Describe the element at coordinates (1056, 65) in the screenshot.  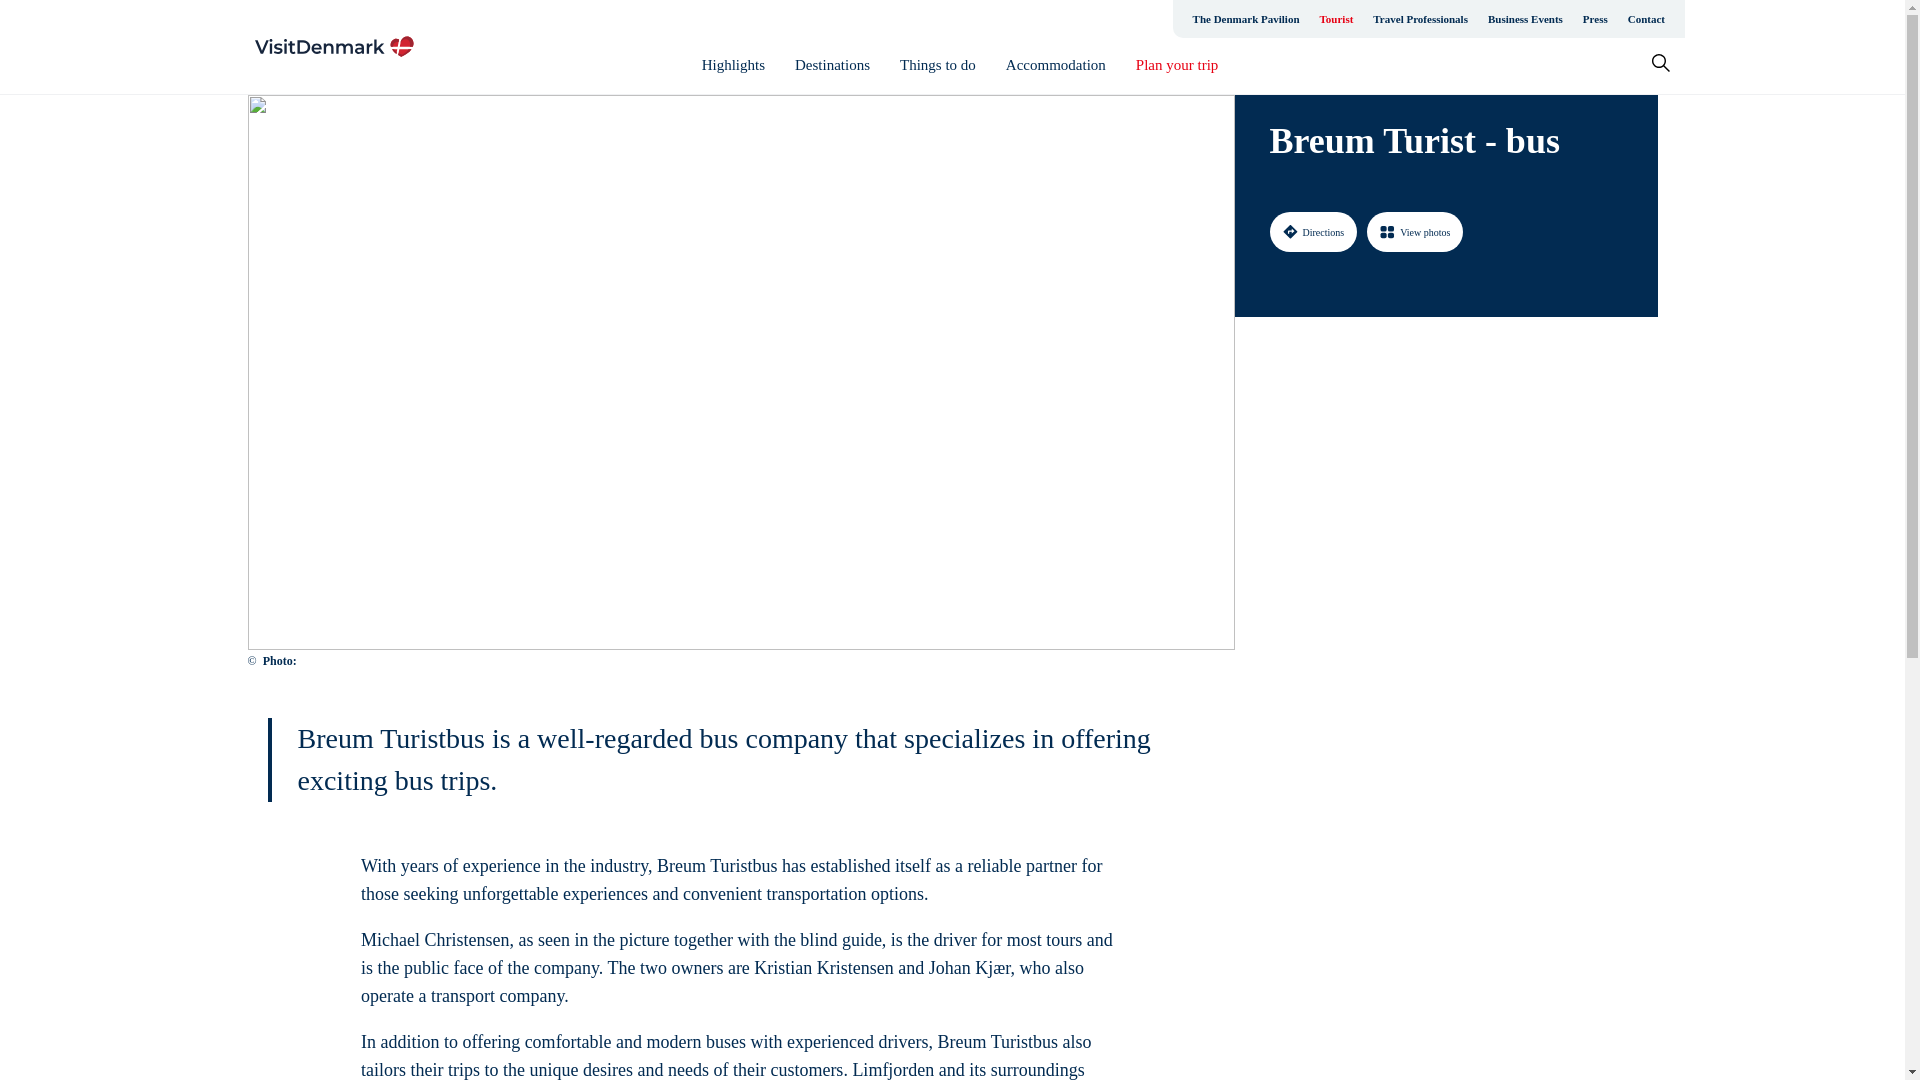
I see `Accommodation` at that location.